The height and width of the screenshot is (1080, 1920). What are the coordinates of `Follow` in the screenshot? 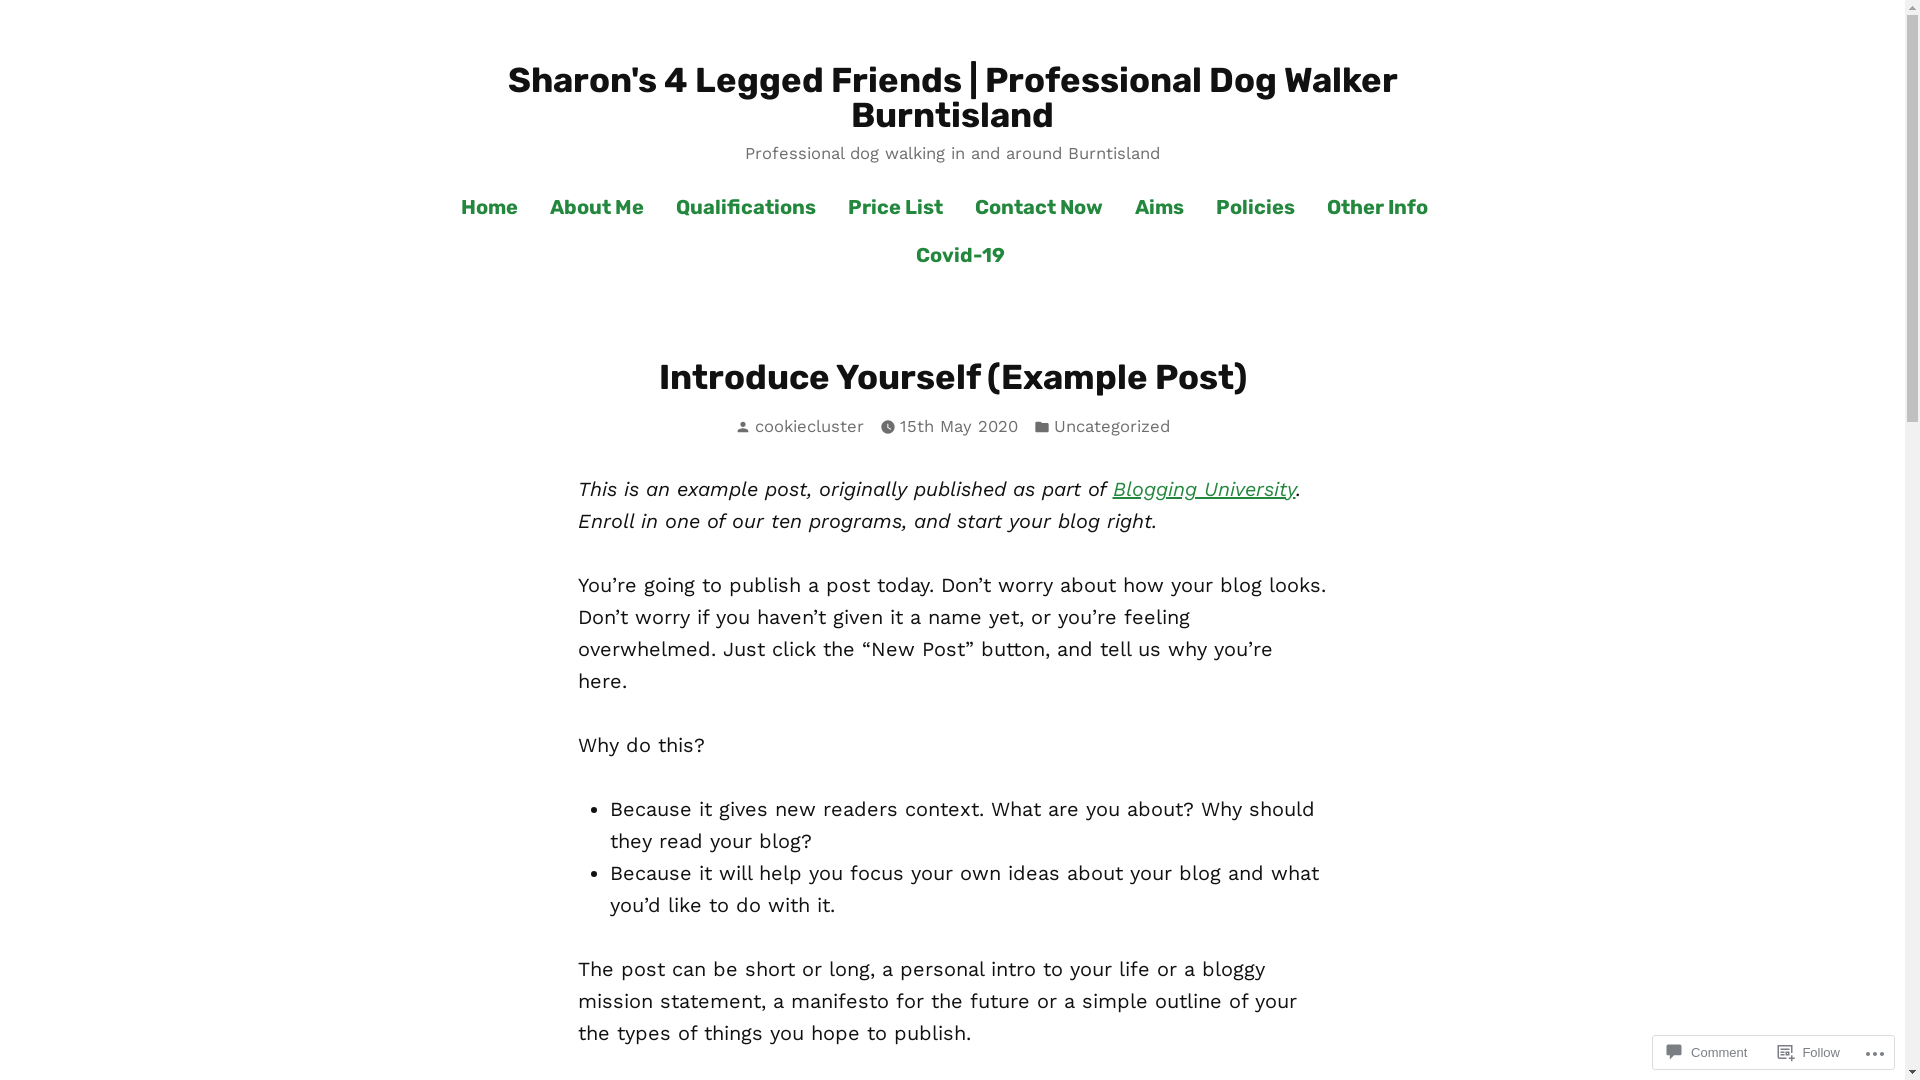 It's located at (1809, 1052).